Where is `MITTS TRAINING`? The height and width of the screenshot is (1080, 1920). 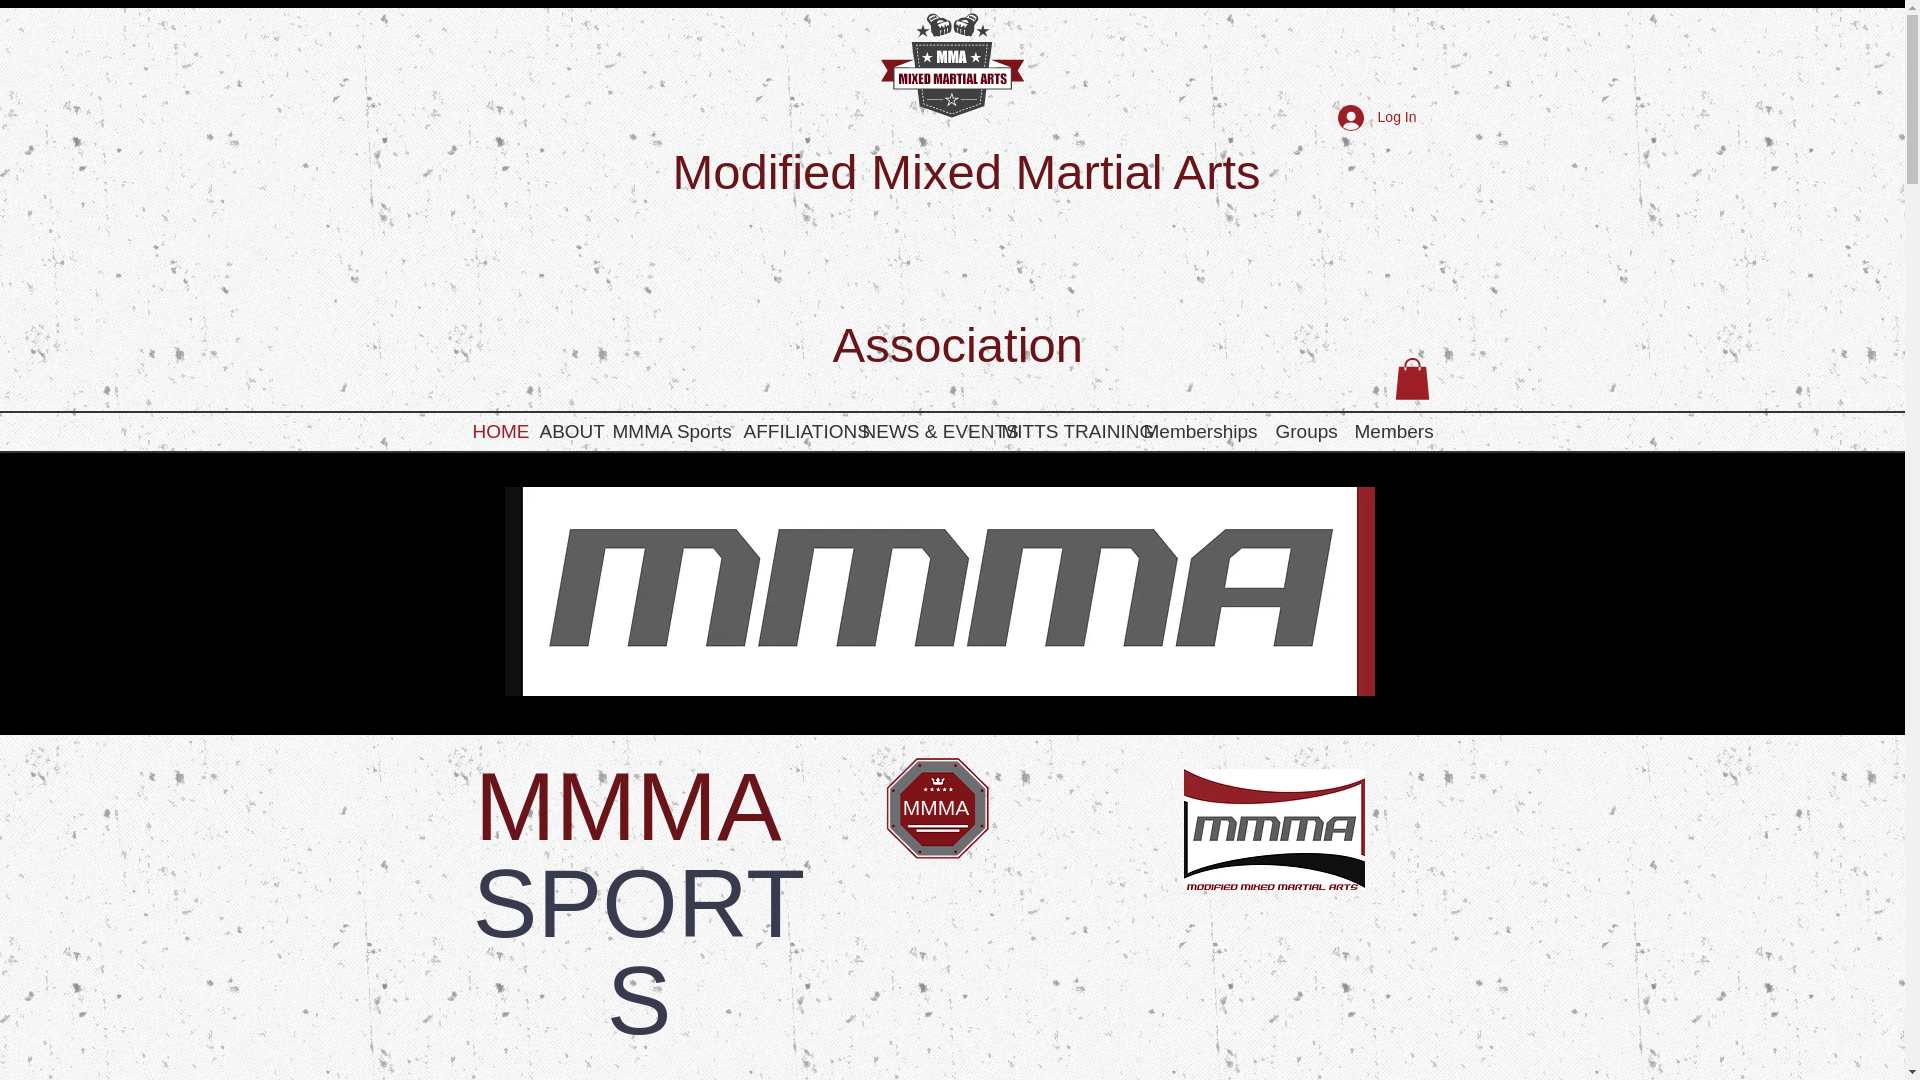 MITTS TRAINING is located at coordinates (1063, 432).